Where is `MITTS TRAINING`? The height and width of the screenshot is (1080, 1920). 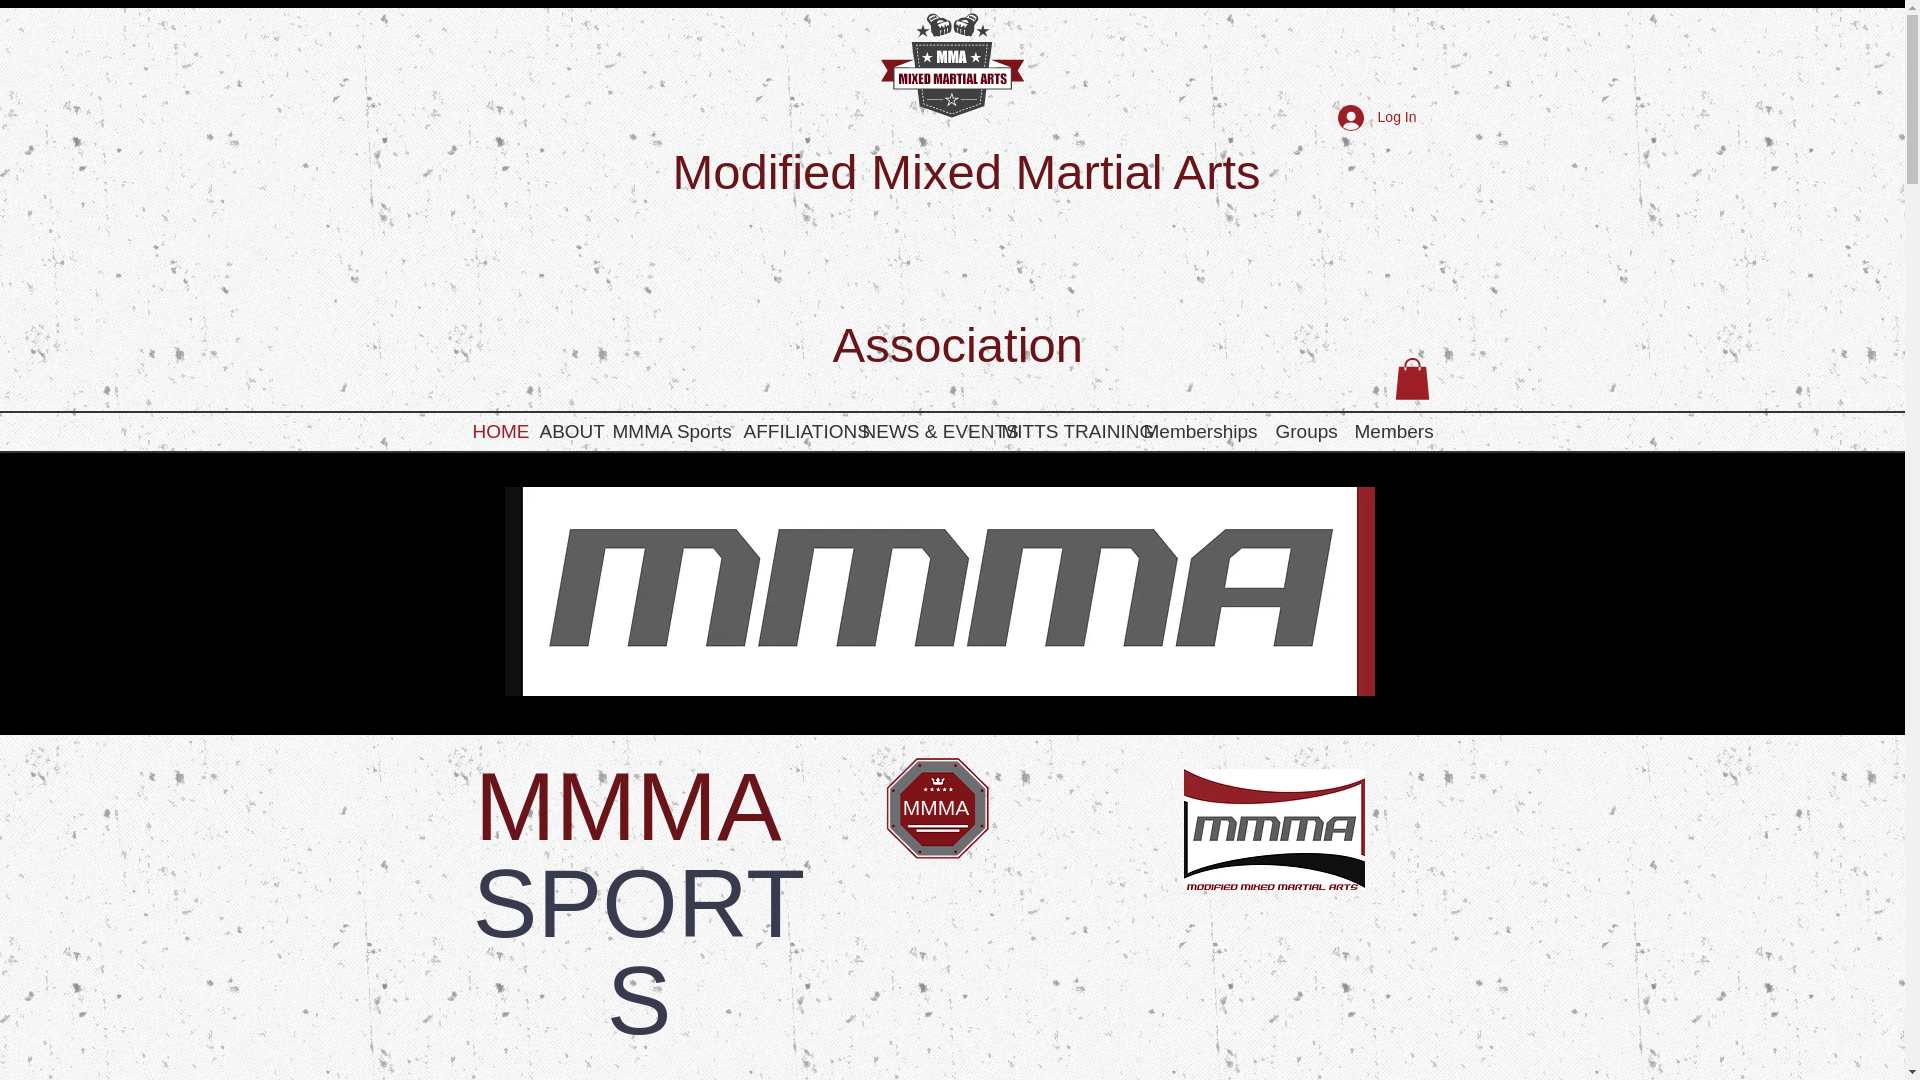 MITTS TRAINING is located at coordinates (1063, 432).